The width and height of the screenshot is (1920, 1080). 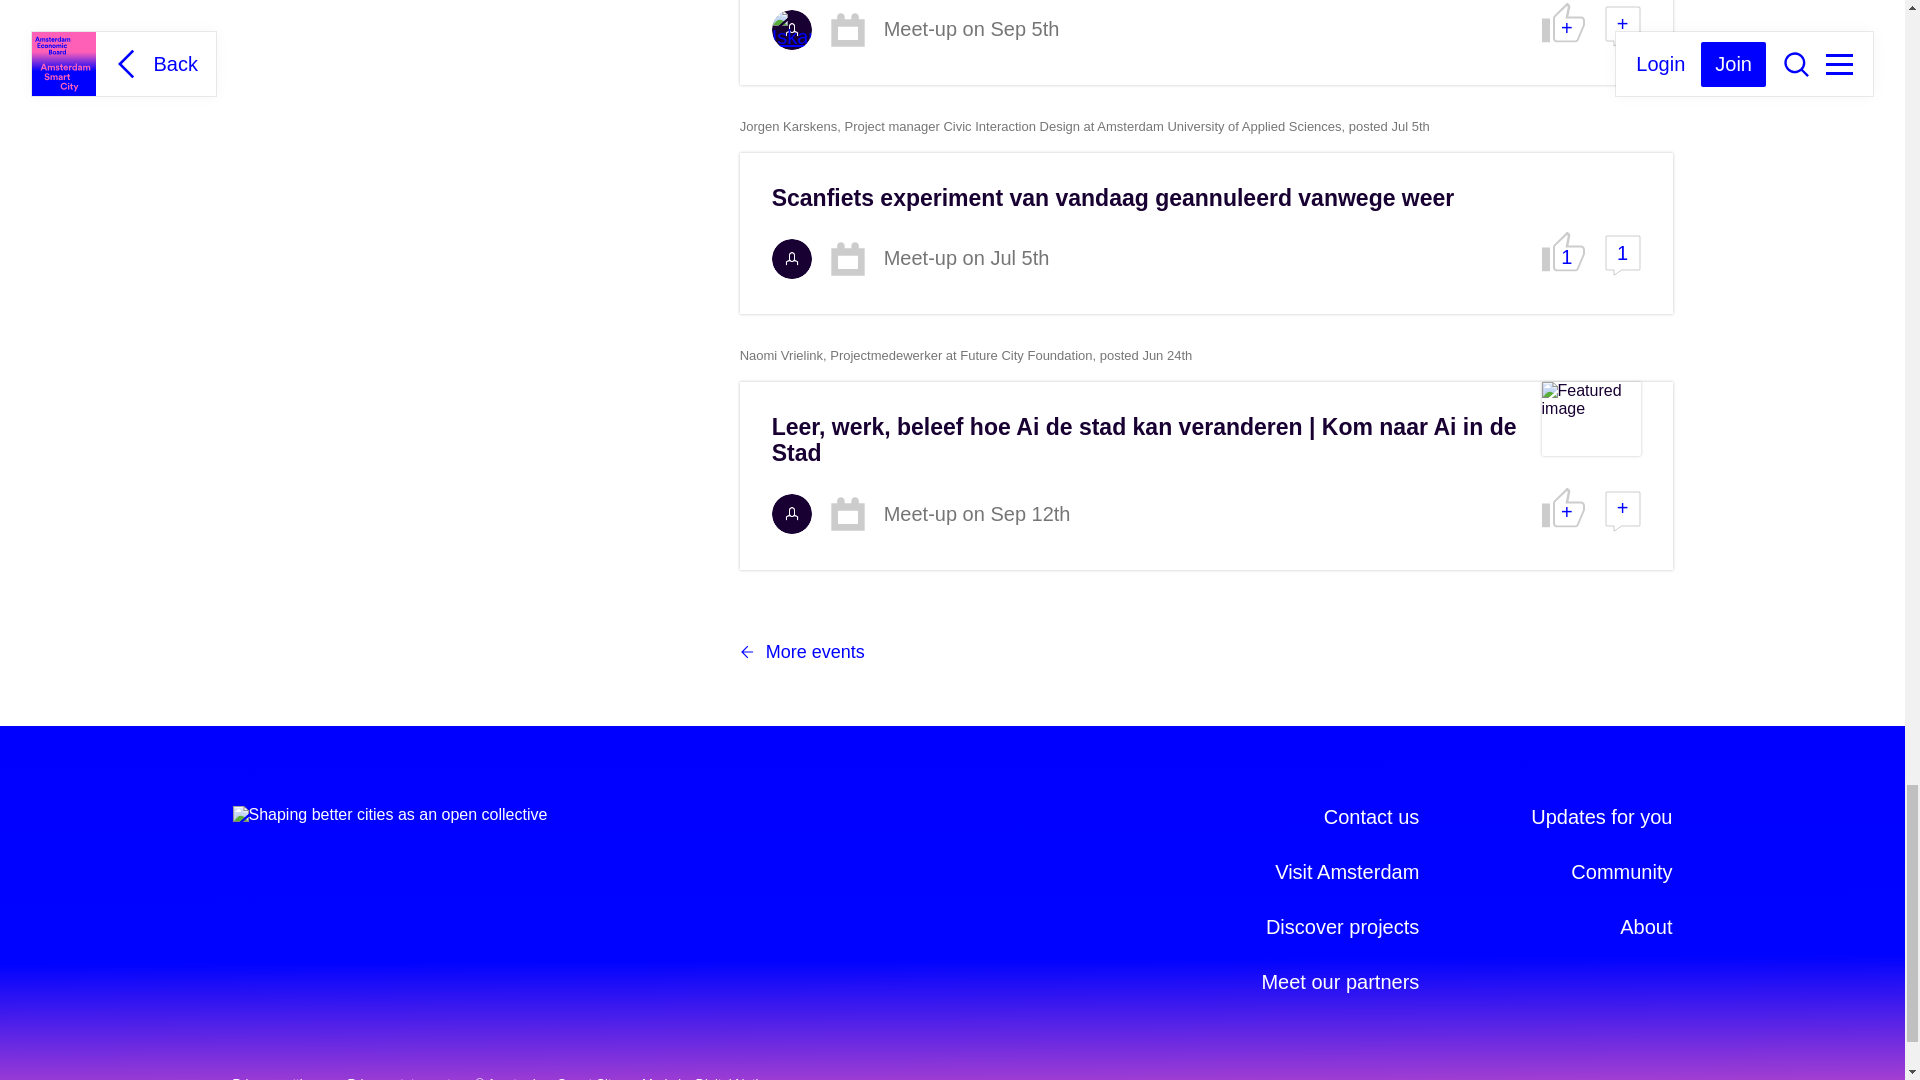 What do you see at coordinates (792, 29) in the screenshot?
I see `Iskander Smit` at bounding box center [792, 29].